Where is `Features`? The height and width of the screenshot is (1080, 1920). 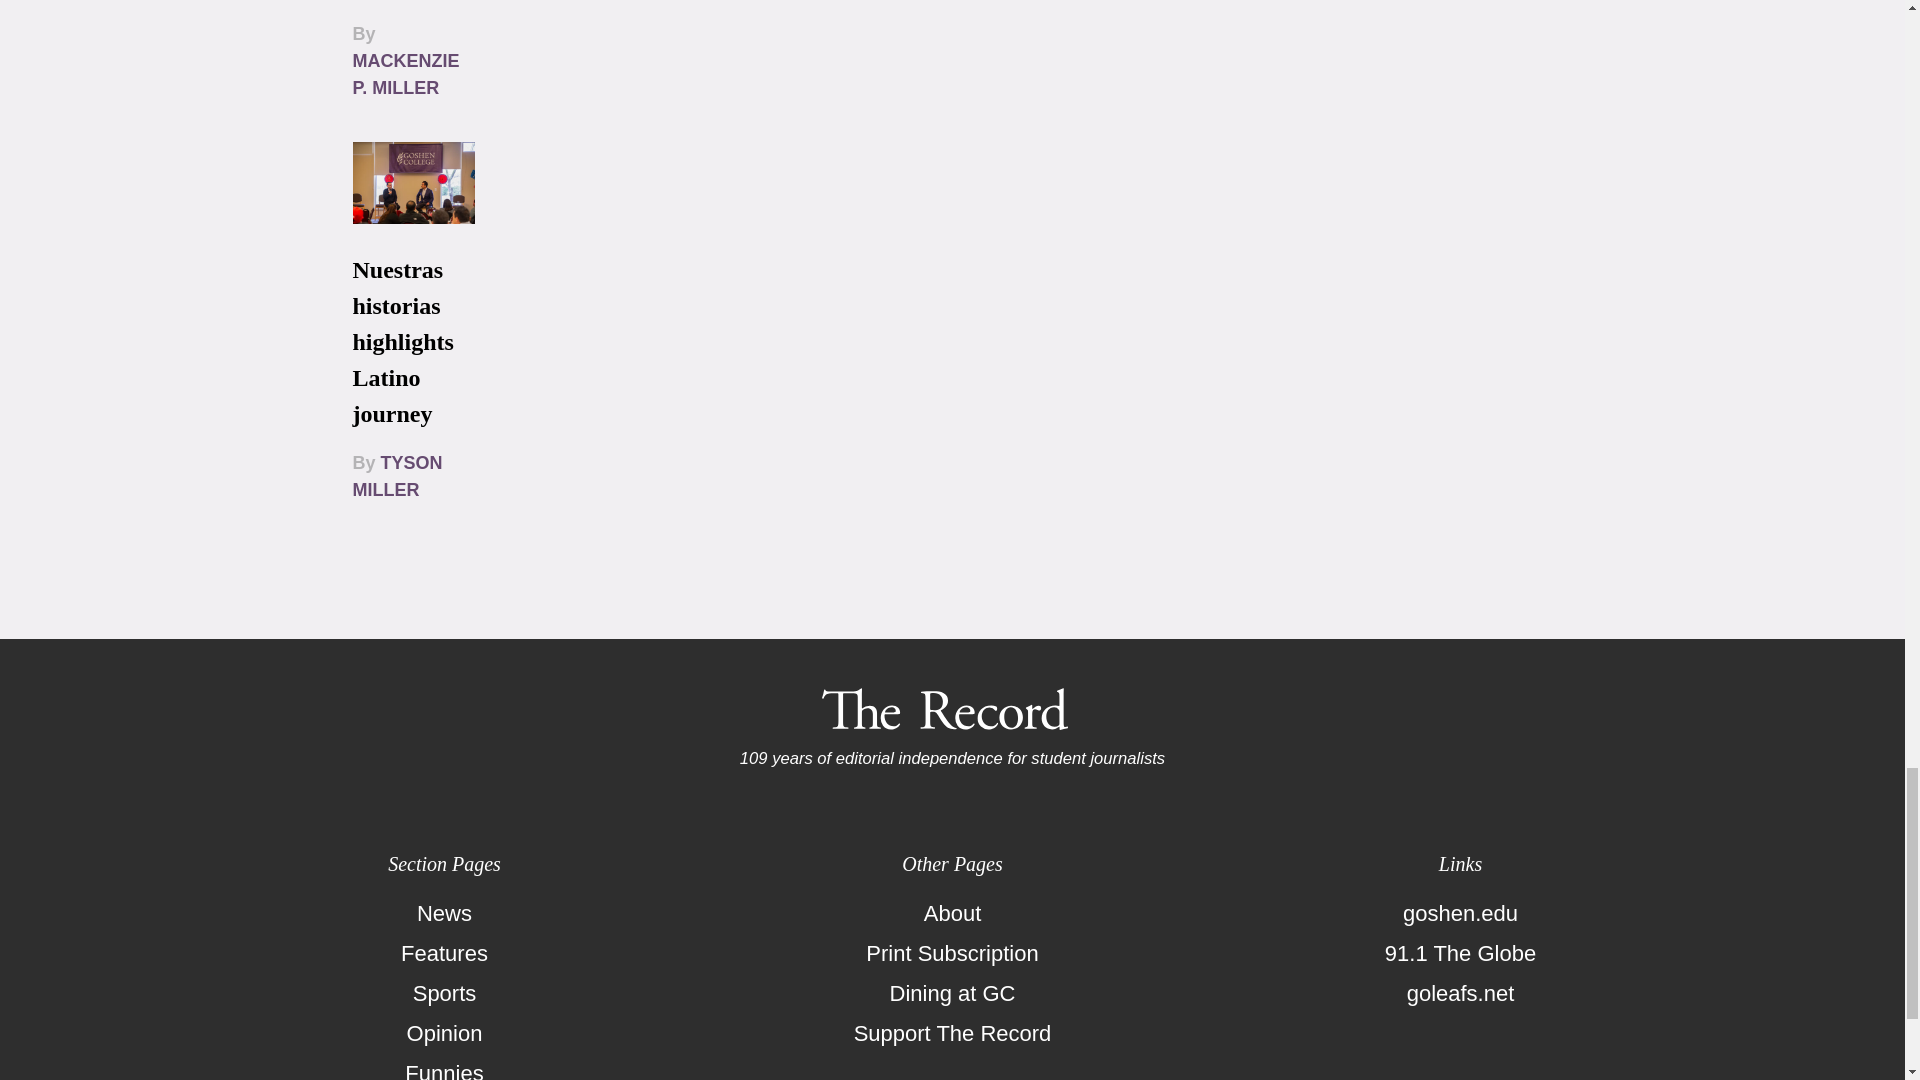
Features is located at coordinates (444, 954).